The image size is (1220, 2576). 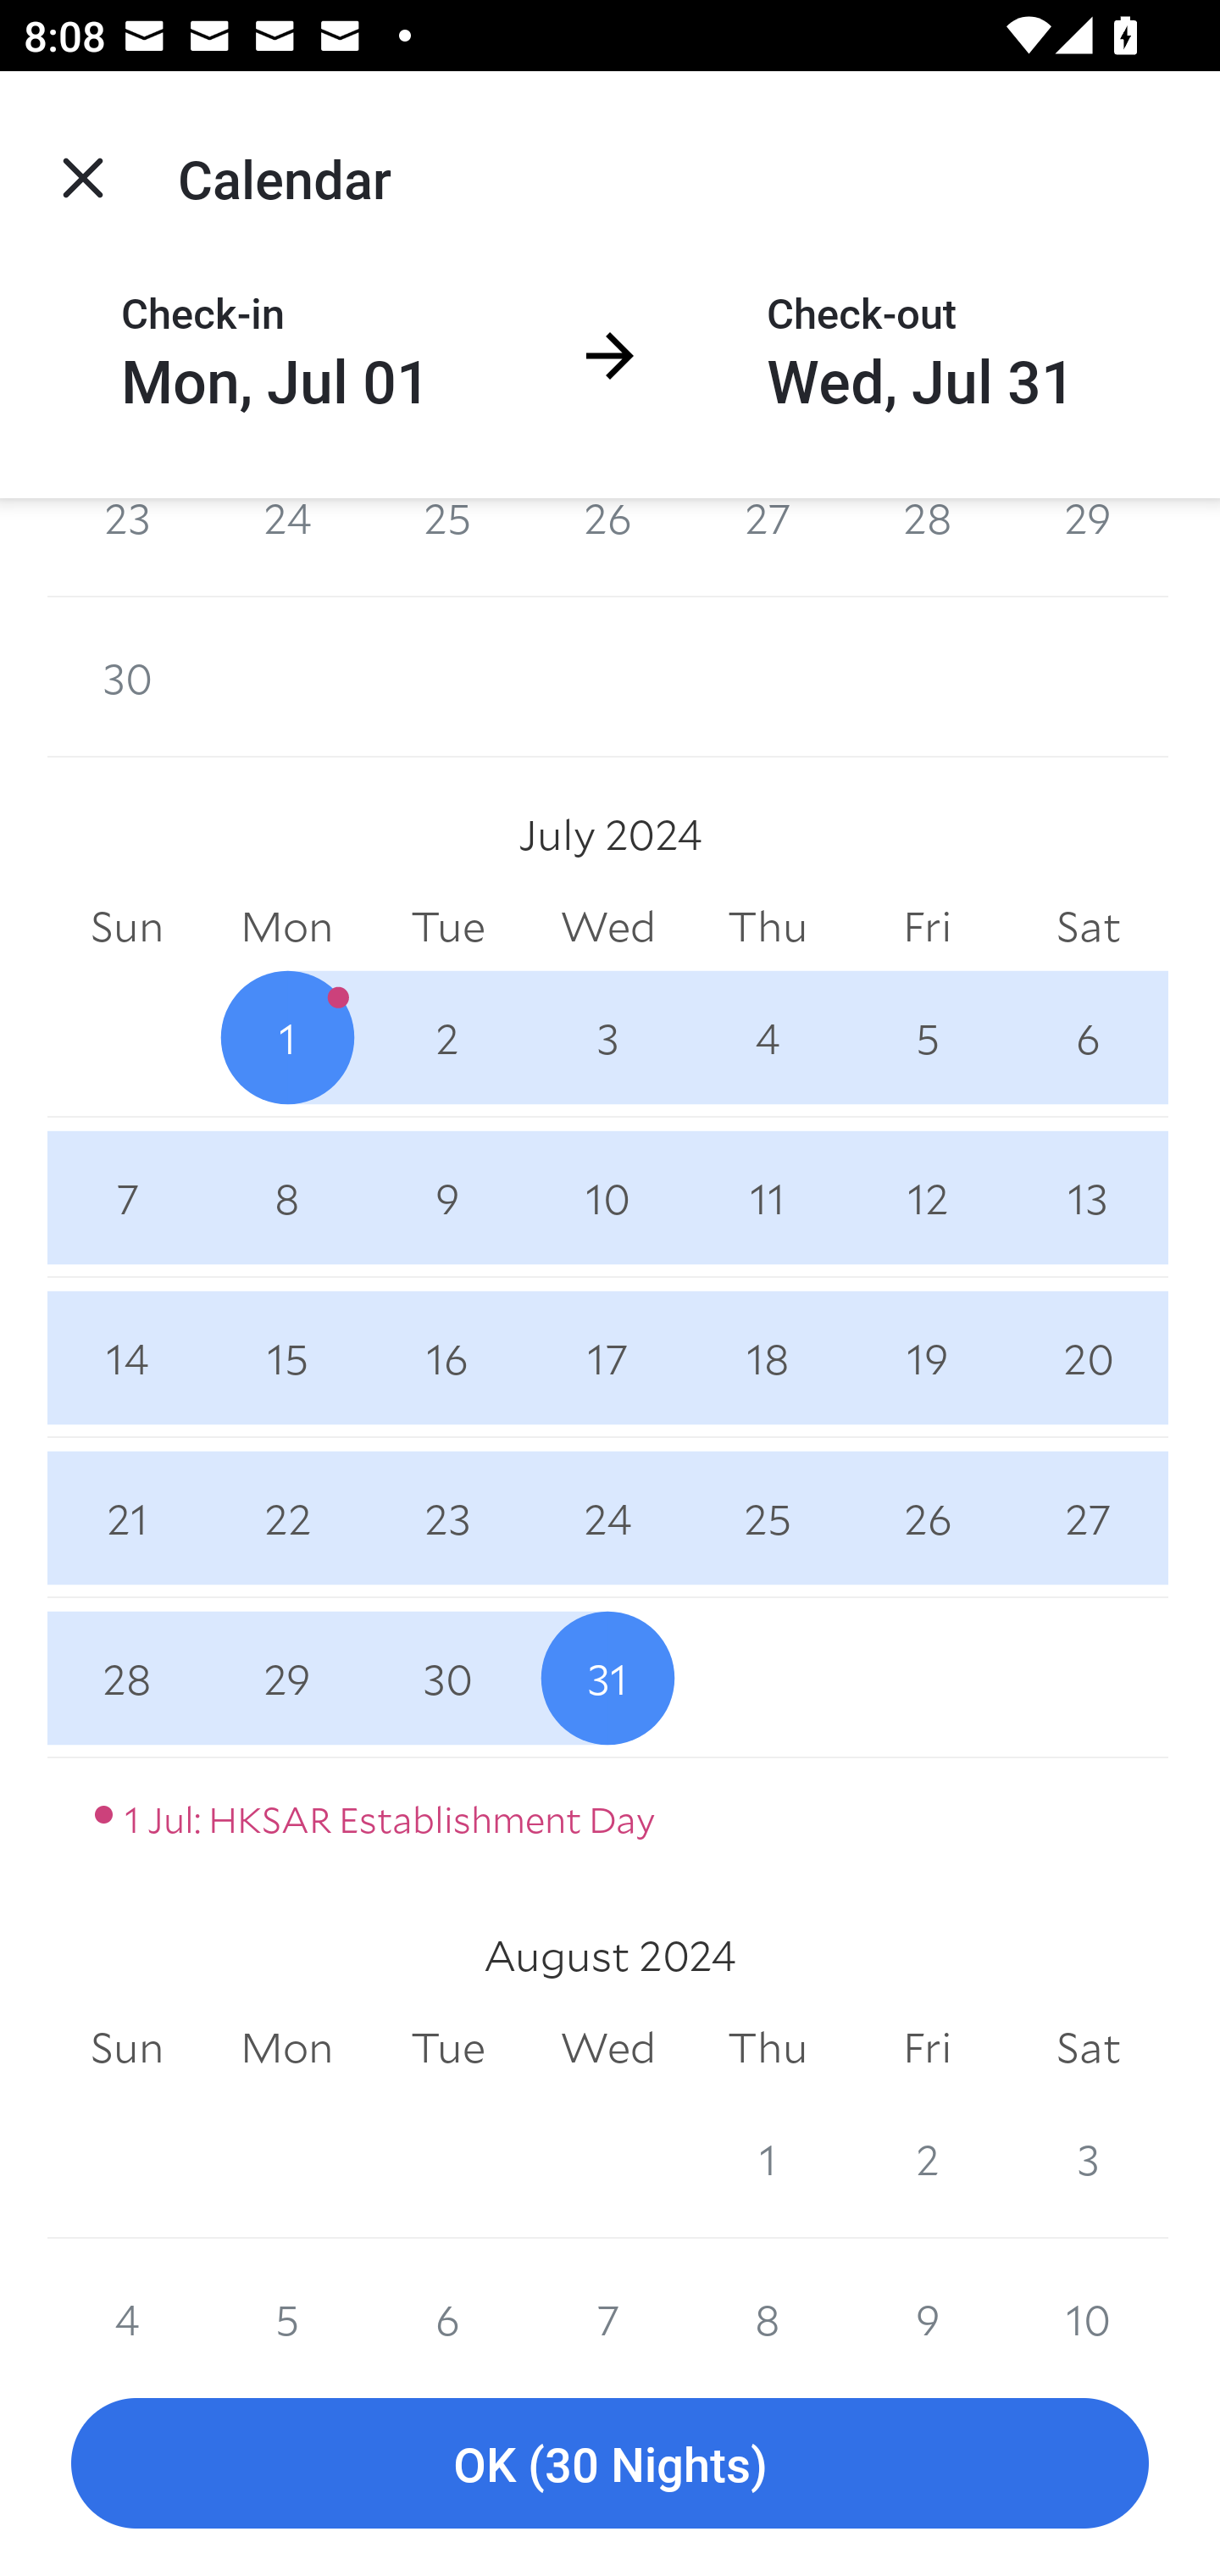 I want to click on 7 7 August 2024, so click(x=608, y=2293).